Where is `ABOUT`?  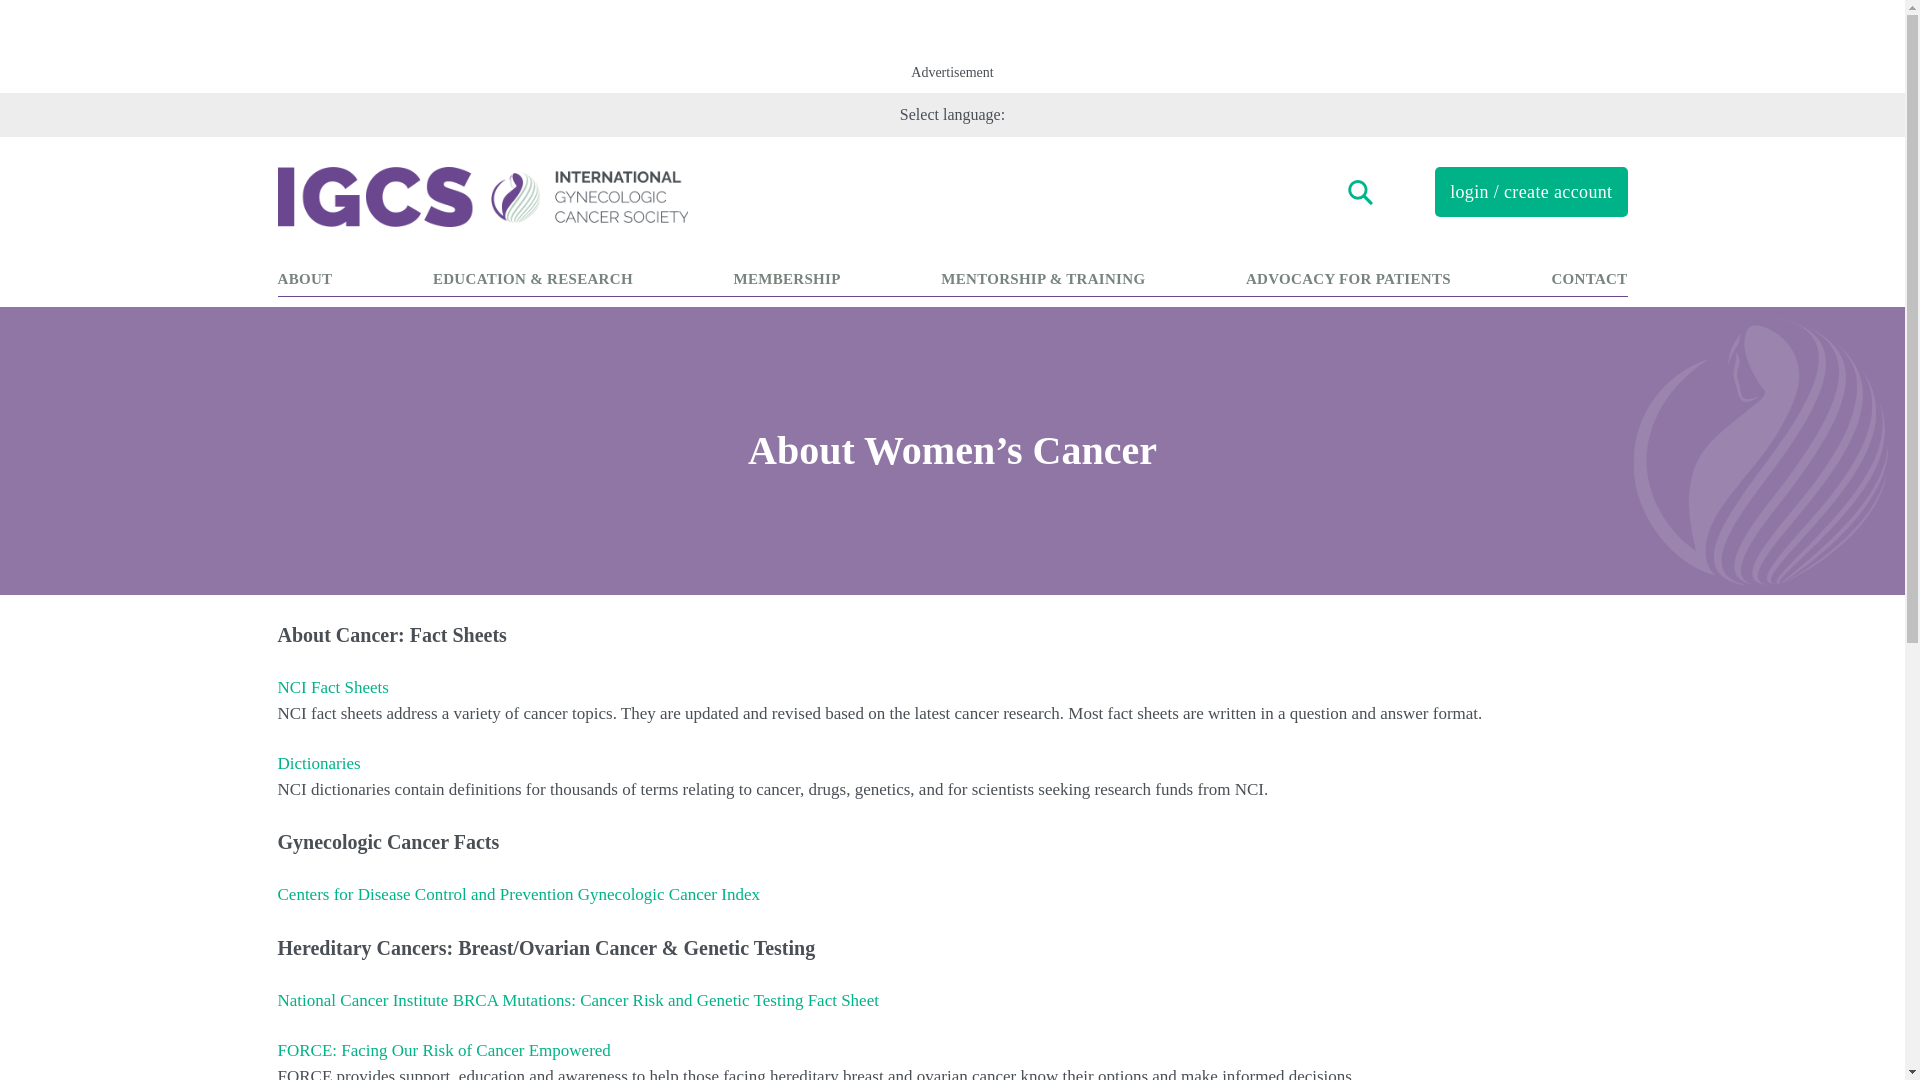 ABOUT is located at coordinates (305, 278).